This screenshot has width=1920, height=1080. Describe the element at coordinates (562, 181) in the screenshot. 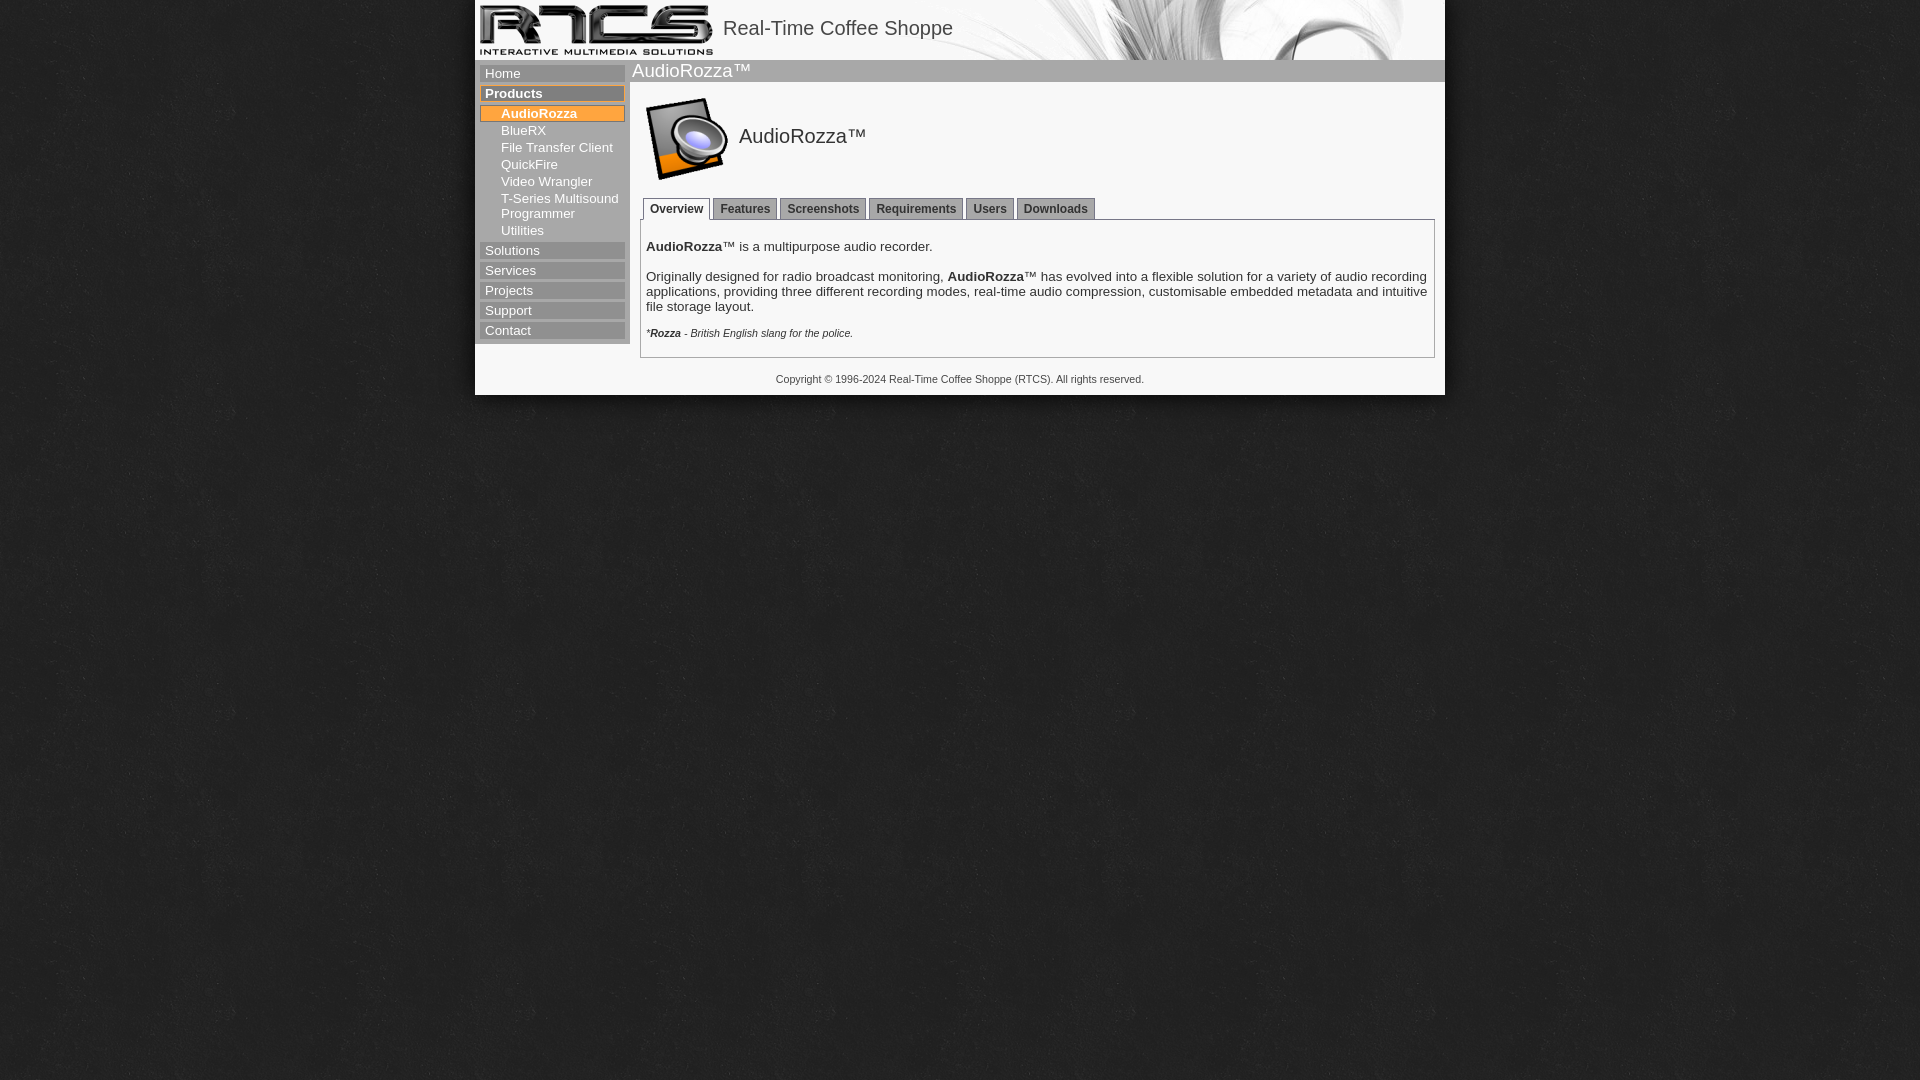

I see `Video Wrangler` at that location.